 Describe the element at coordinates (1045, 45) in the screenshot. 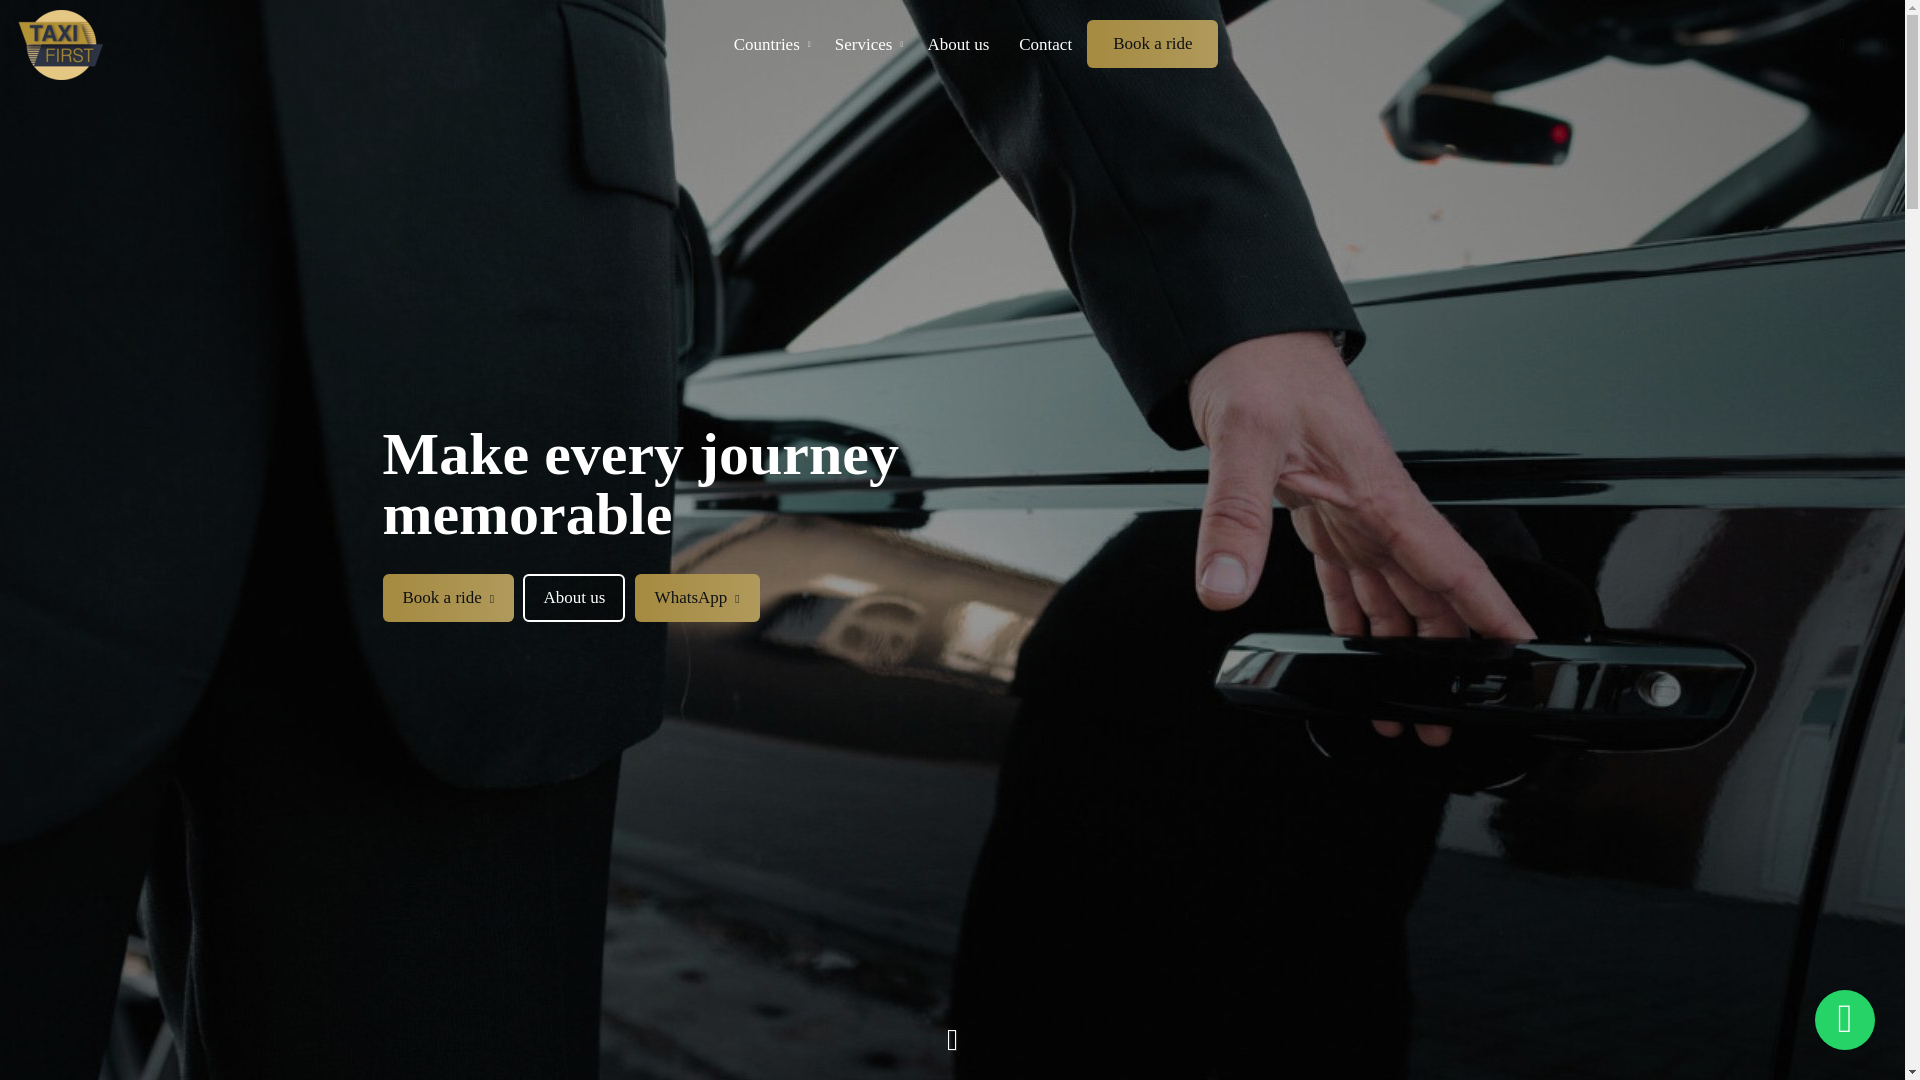

I see `Contact` at that location.